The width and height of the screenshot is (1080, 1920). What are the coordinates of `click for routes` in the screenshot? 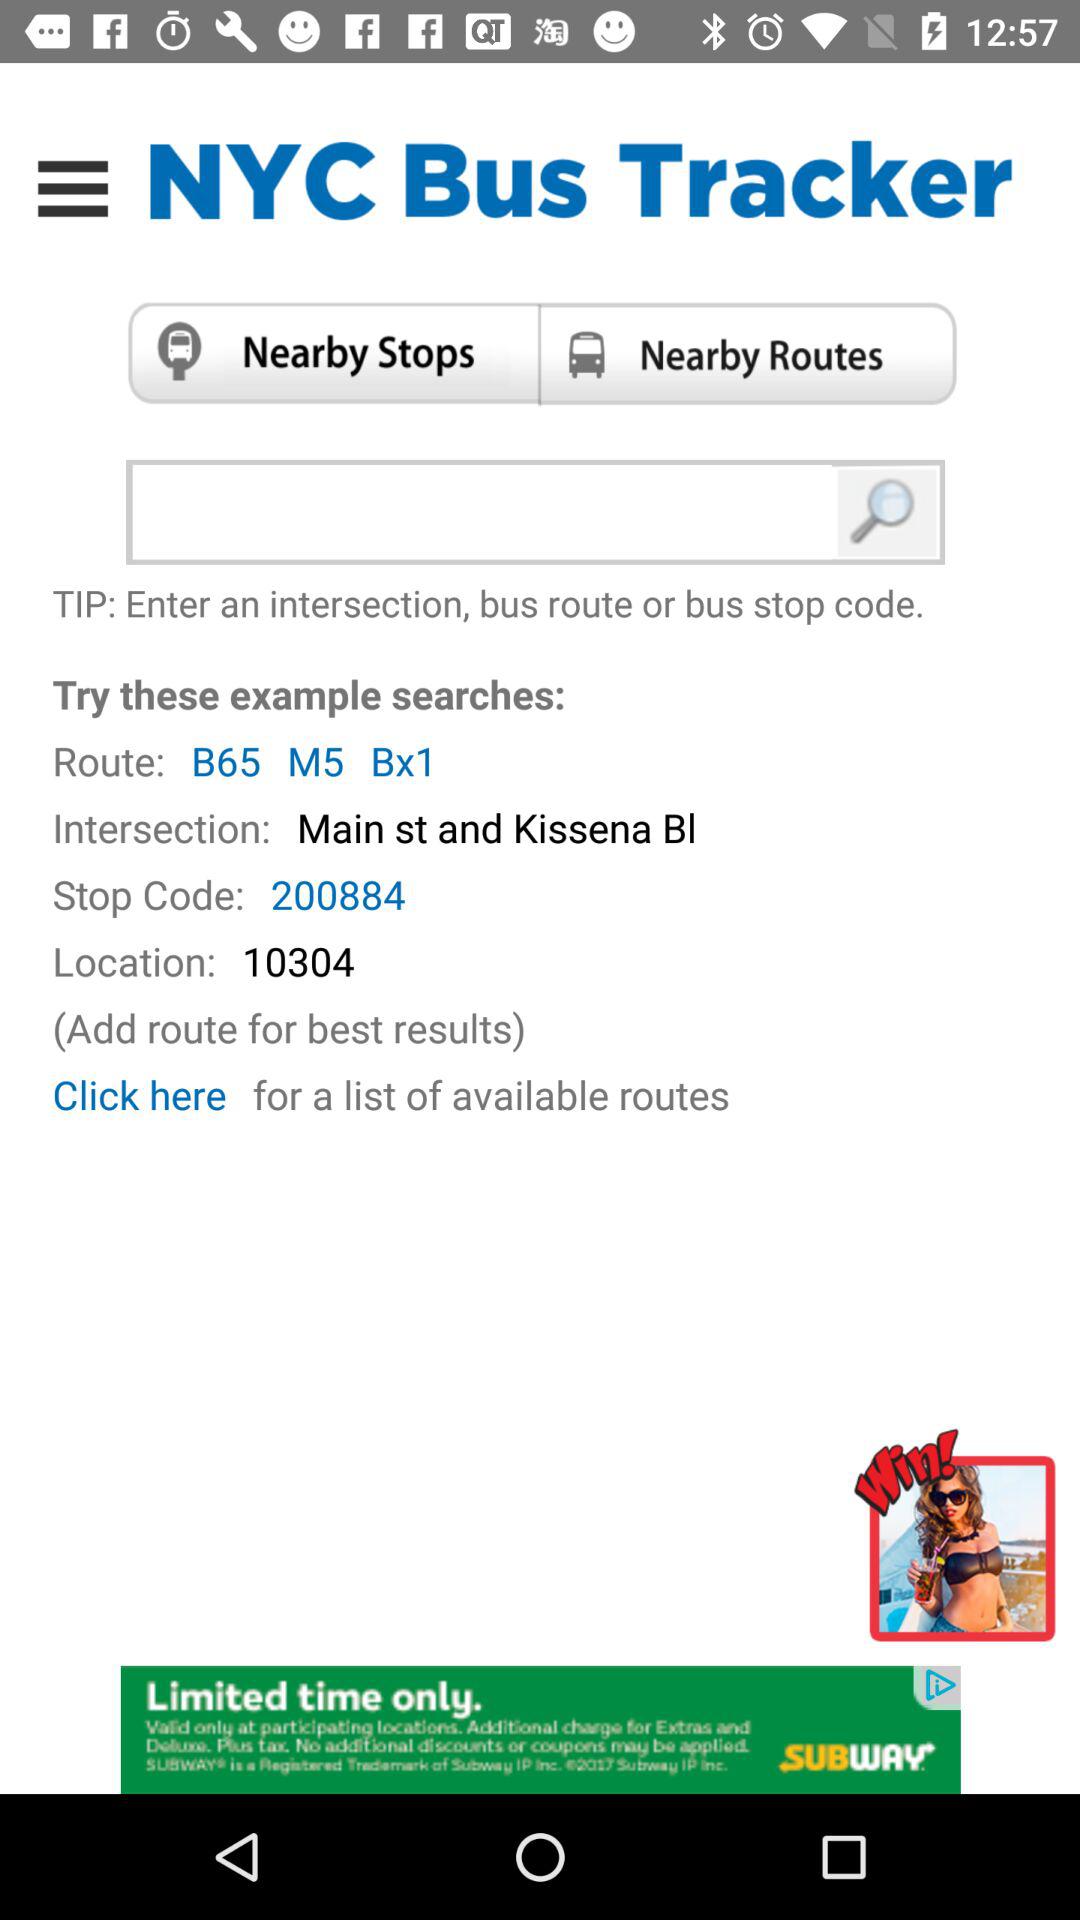 It's located at (754, 353).